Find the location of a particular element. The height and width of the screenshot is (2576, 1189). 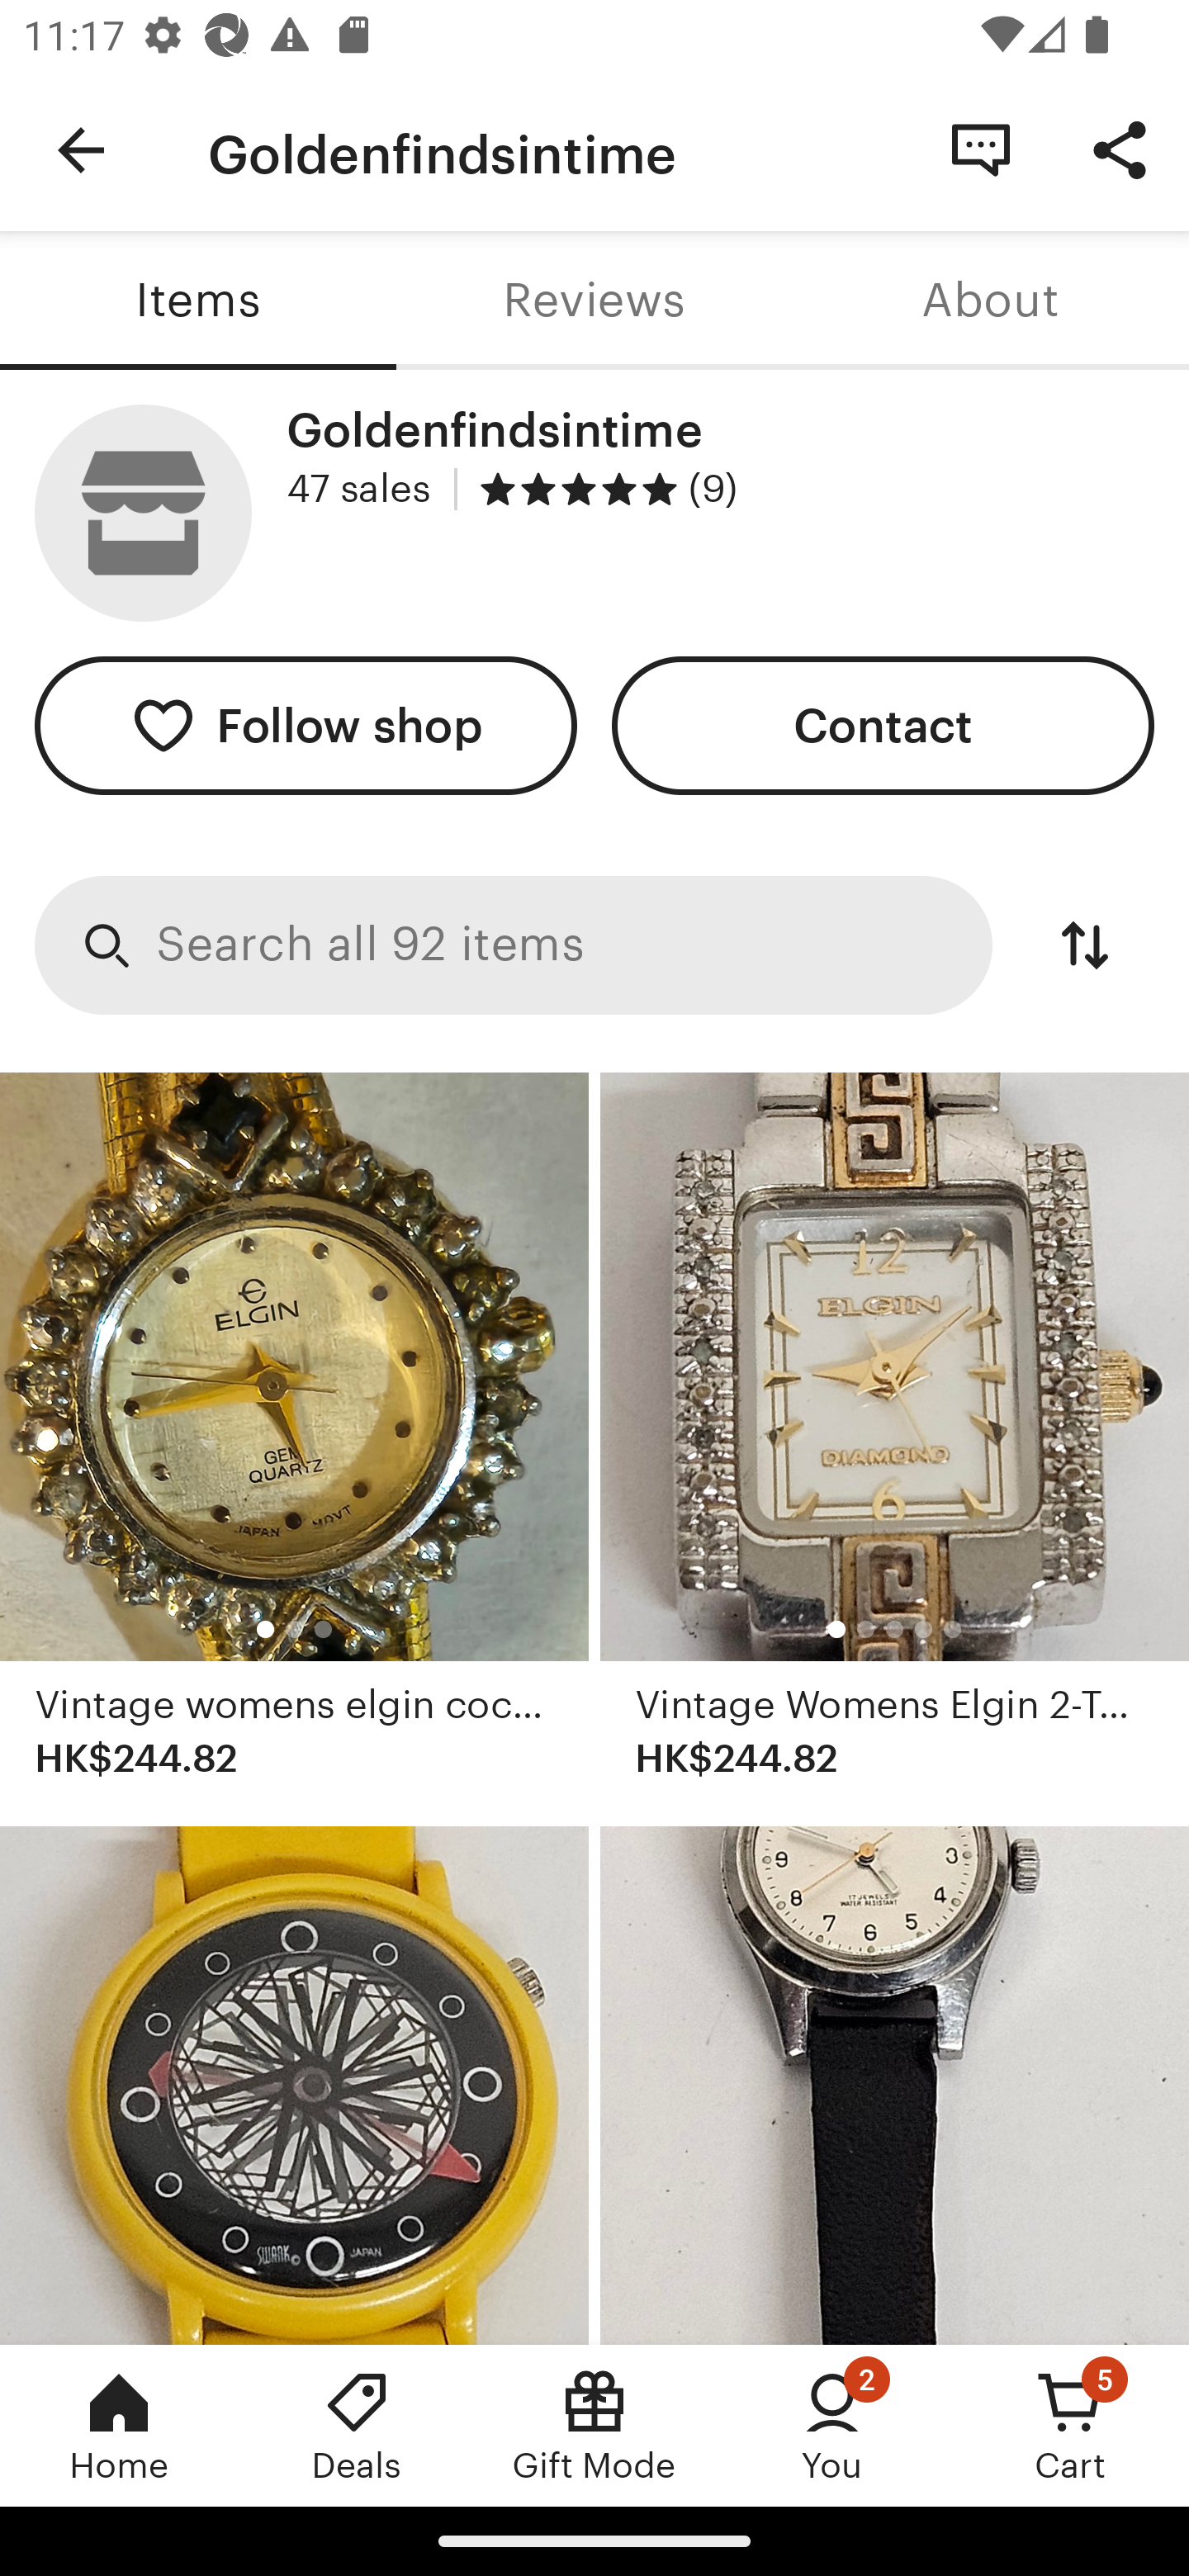

Navigate up is located at coordinates (81, 150).